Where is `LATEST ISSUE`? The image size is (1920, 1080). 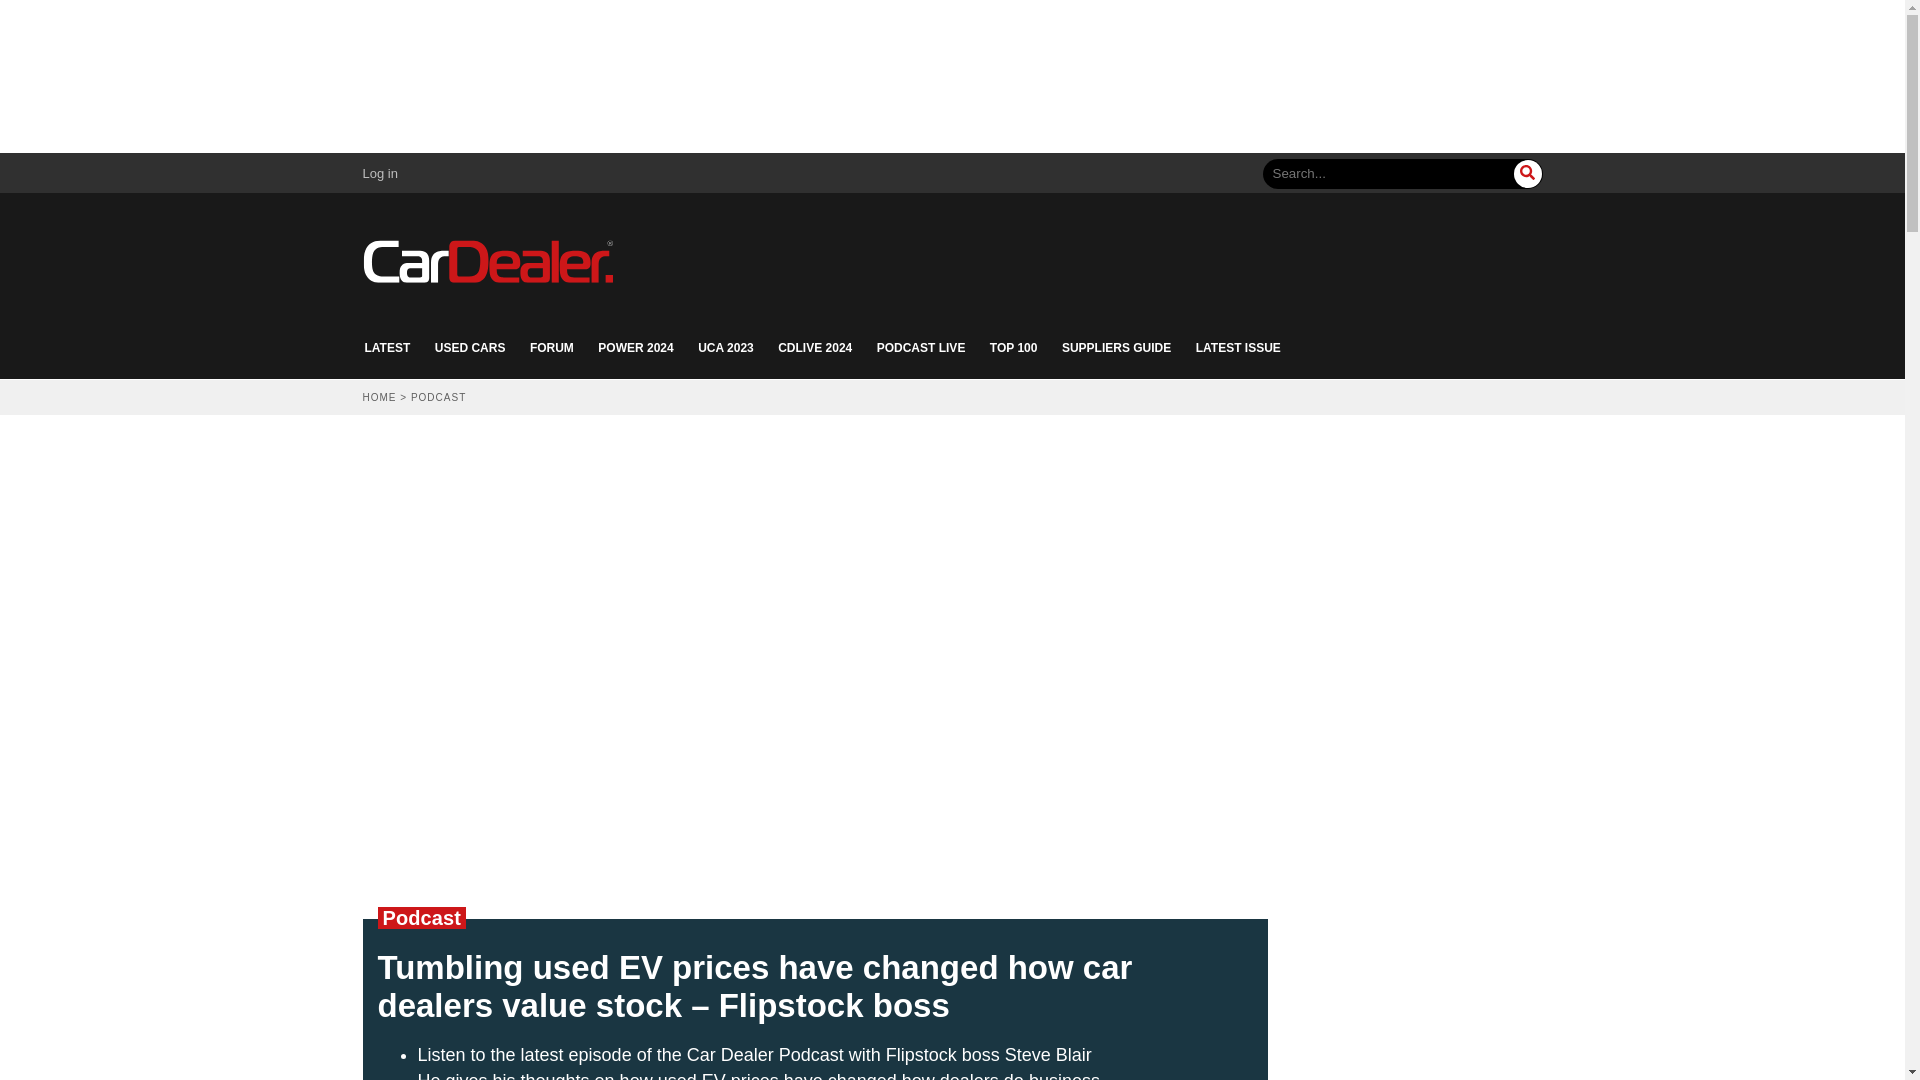
LATEST ISSUE is located at coordinates (1238, 348).